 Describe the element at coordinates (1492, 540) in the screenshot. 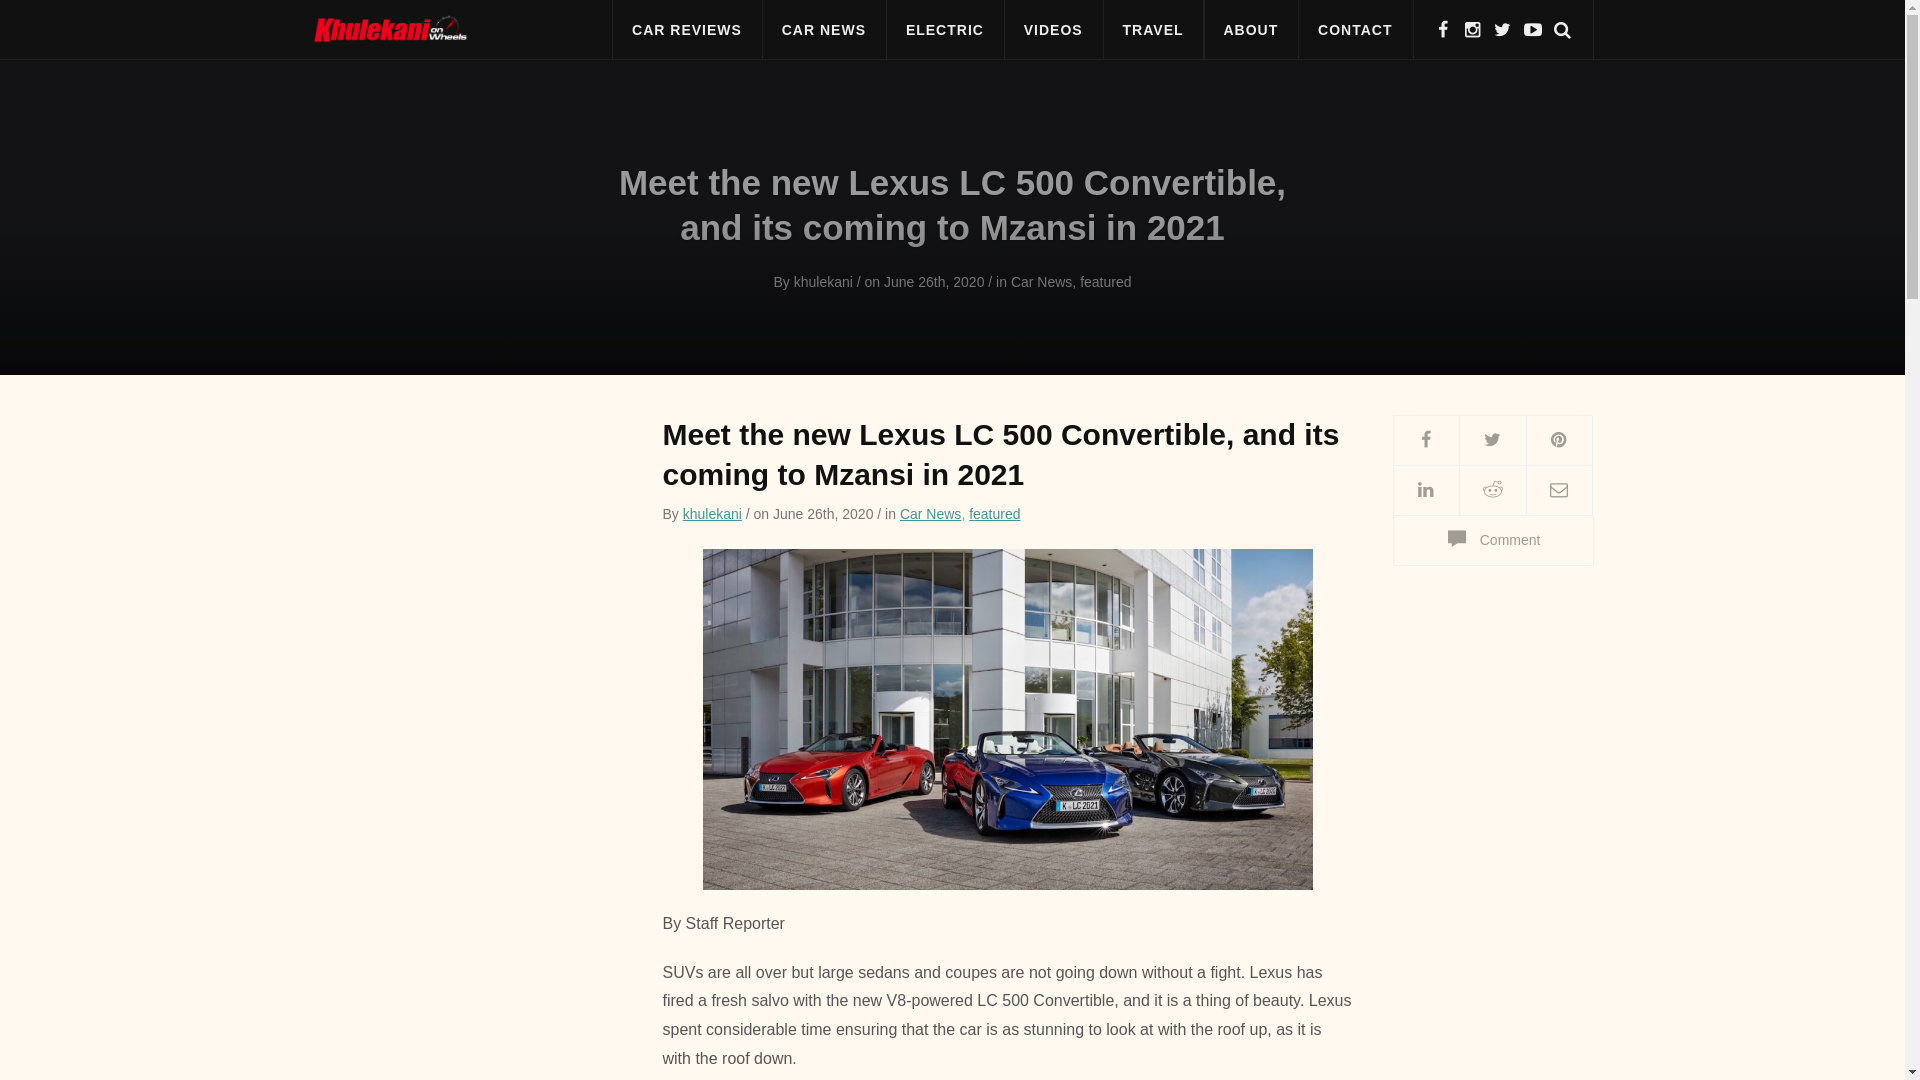

I see `Comment` at that location.